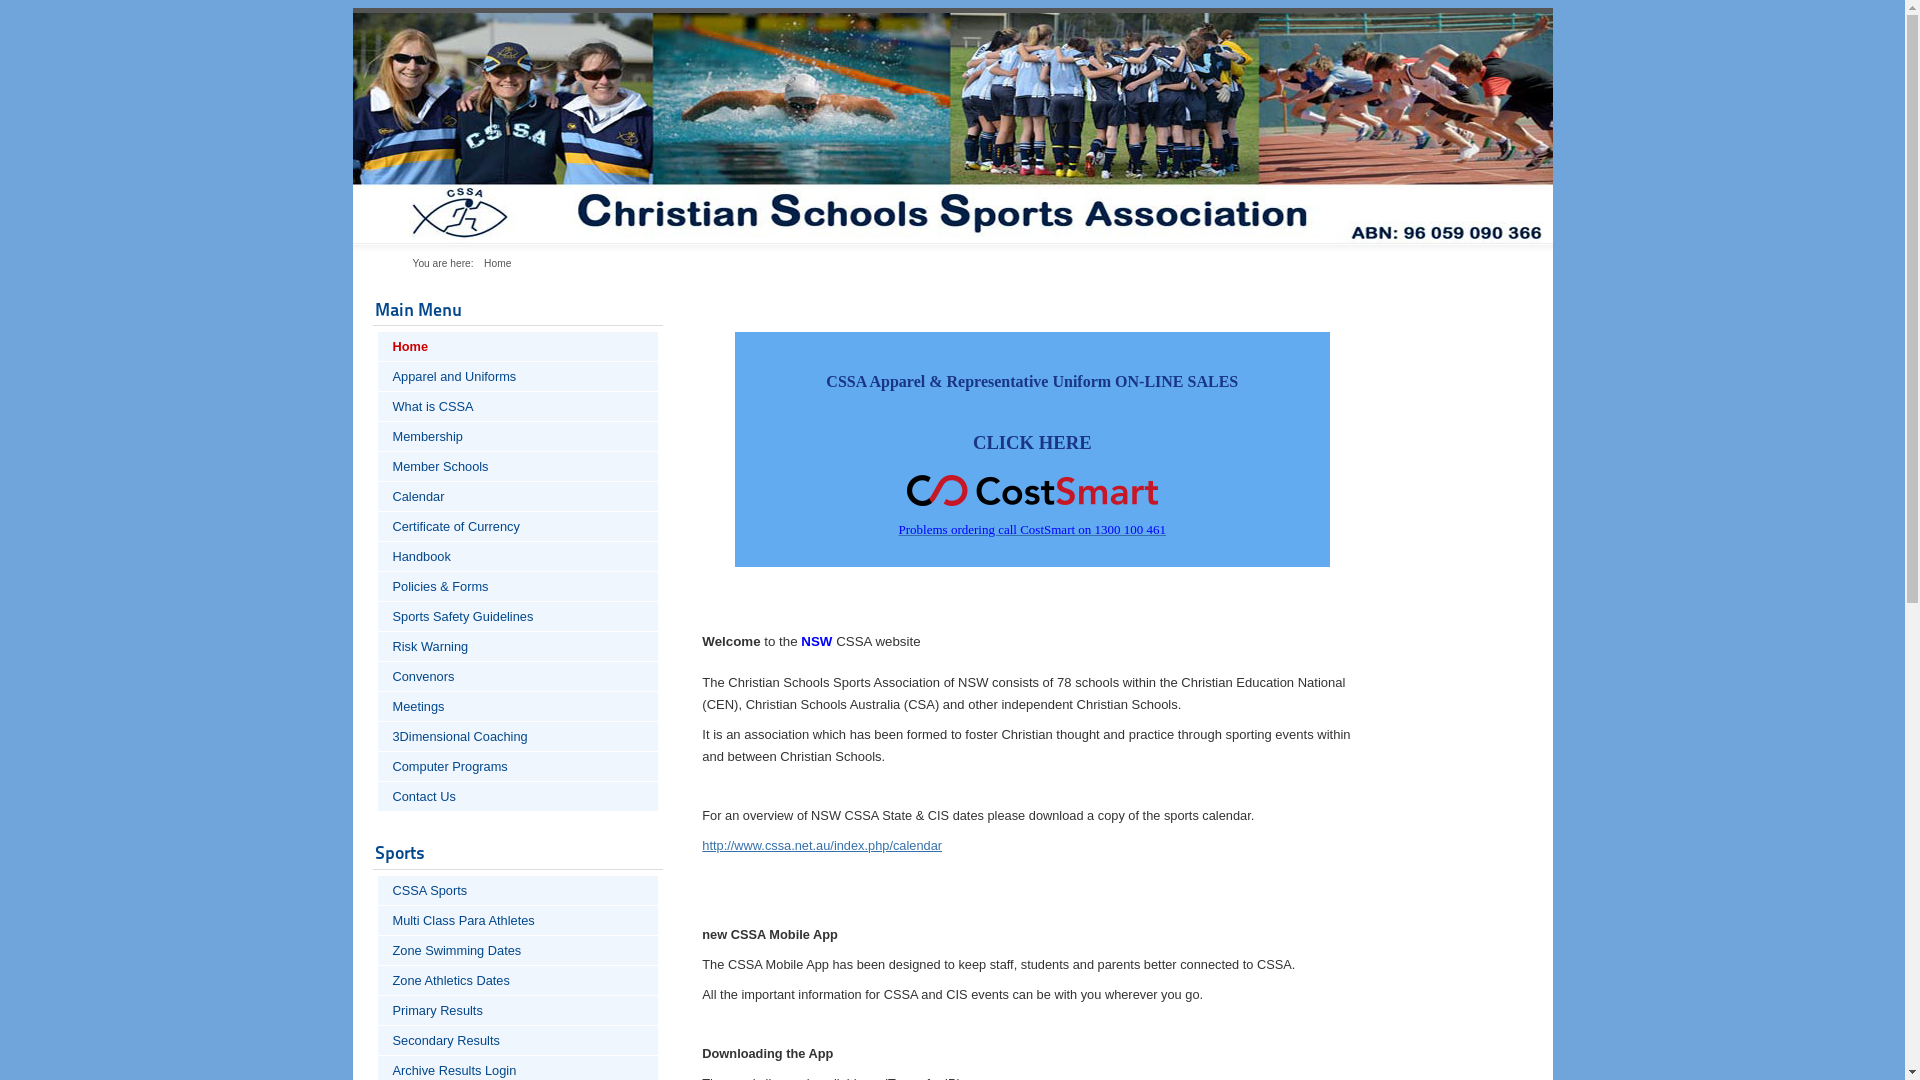  I want to click on Zone Athletics Dates, so click(518, 980).